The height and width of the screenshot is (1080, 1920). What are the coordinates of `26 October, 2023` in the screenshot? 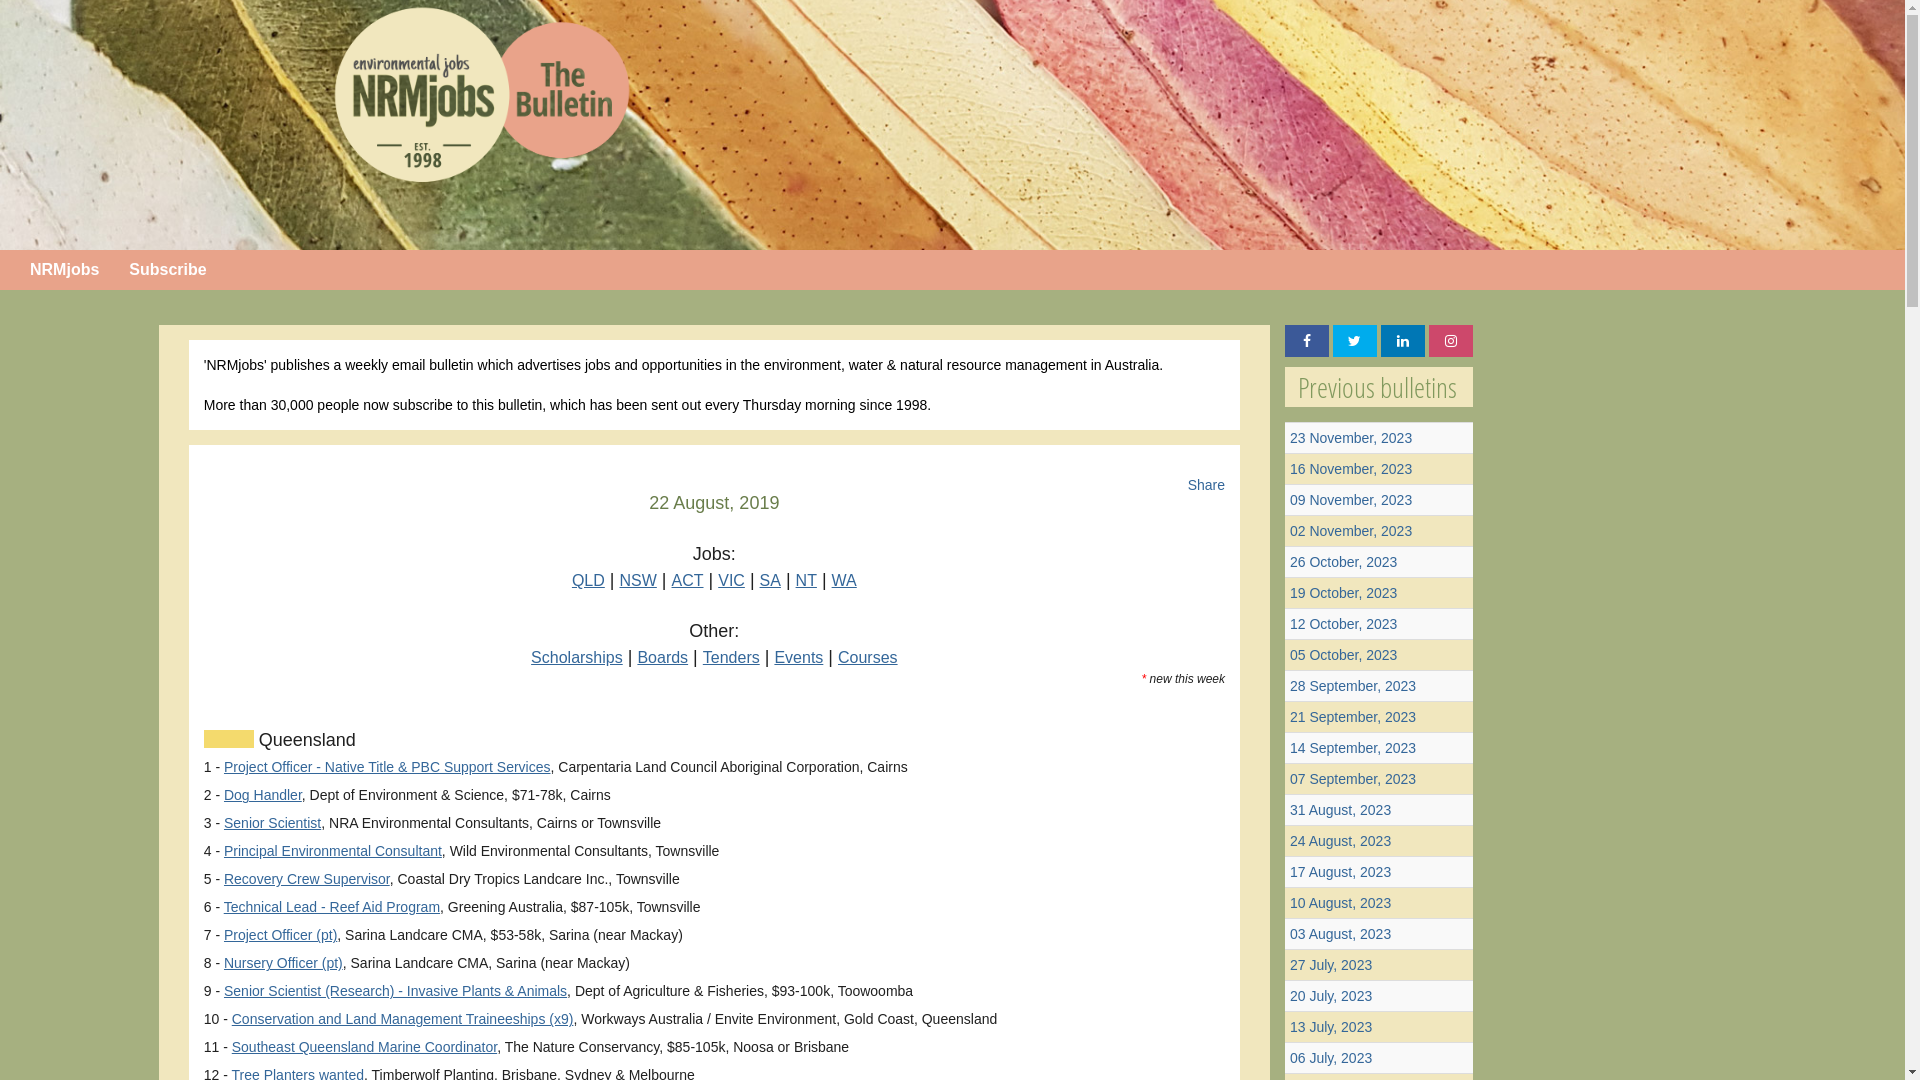 It's located at (1344, 562).